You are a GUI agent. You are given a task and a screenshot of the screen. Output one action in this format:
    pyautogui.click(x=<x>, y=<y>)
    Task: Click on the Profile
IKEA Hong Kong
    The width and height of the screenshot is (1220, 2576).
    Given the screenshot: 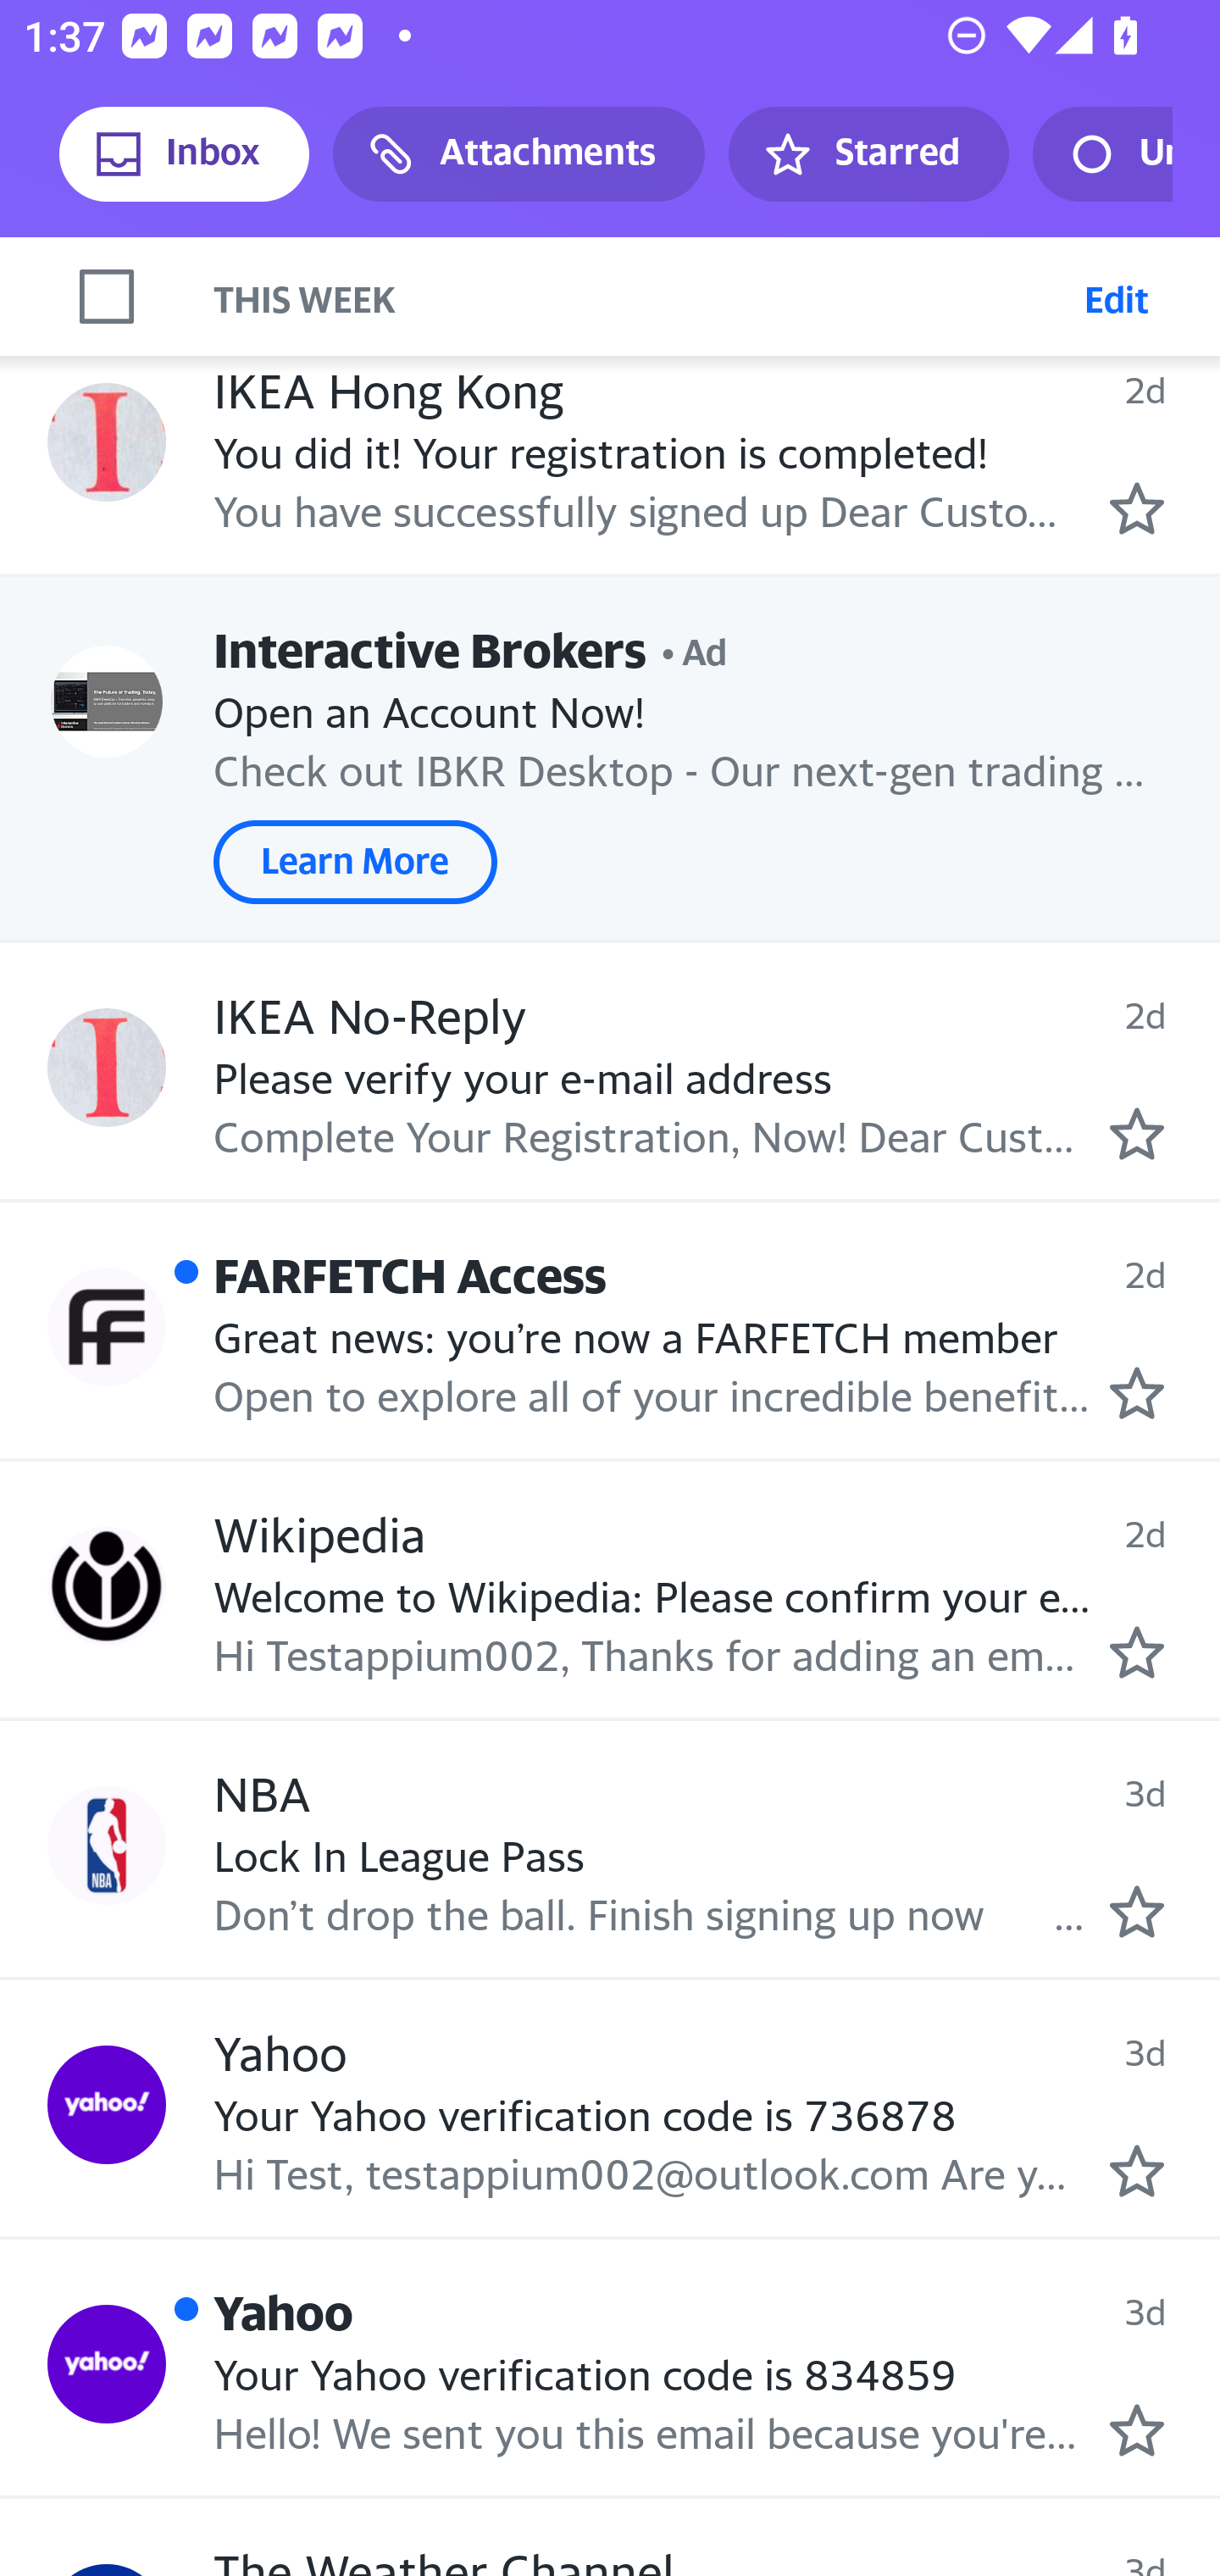 What is the action you would take?
    pyautogui.click(x=107, y=442)
    